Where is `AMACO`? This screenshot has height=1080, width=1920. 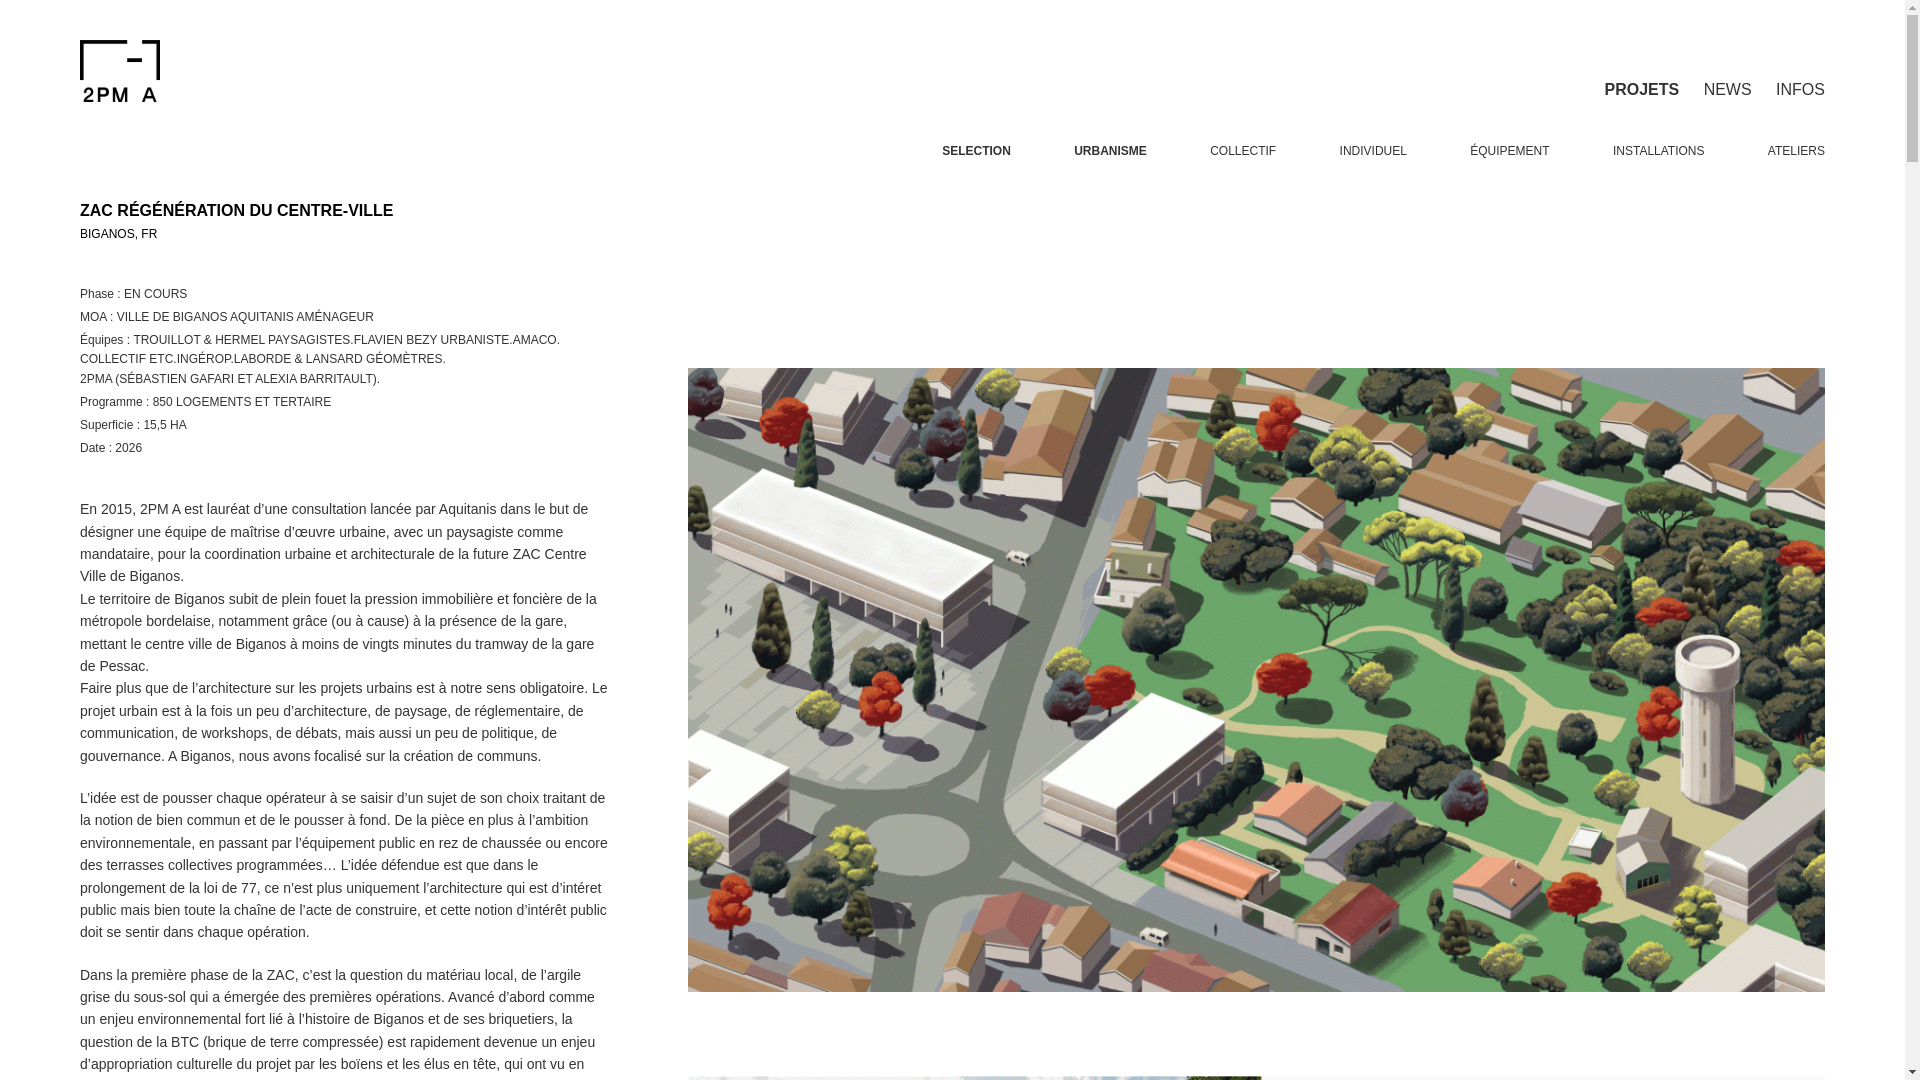
AMACO is located at coordinates (535, 340).